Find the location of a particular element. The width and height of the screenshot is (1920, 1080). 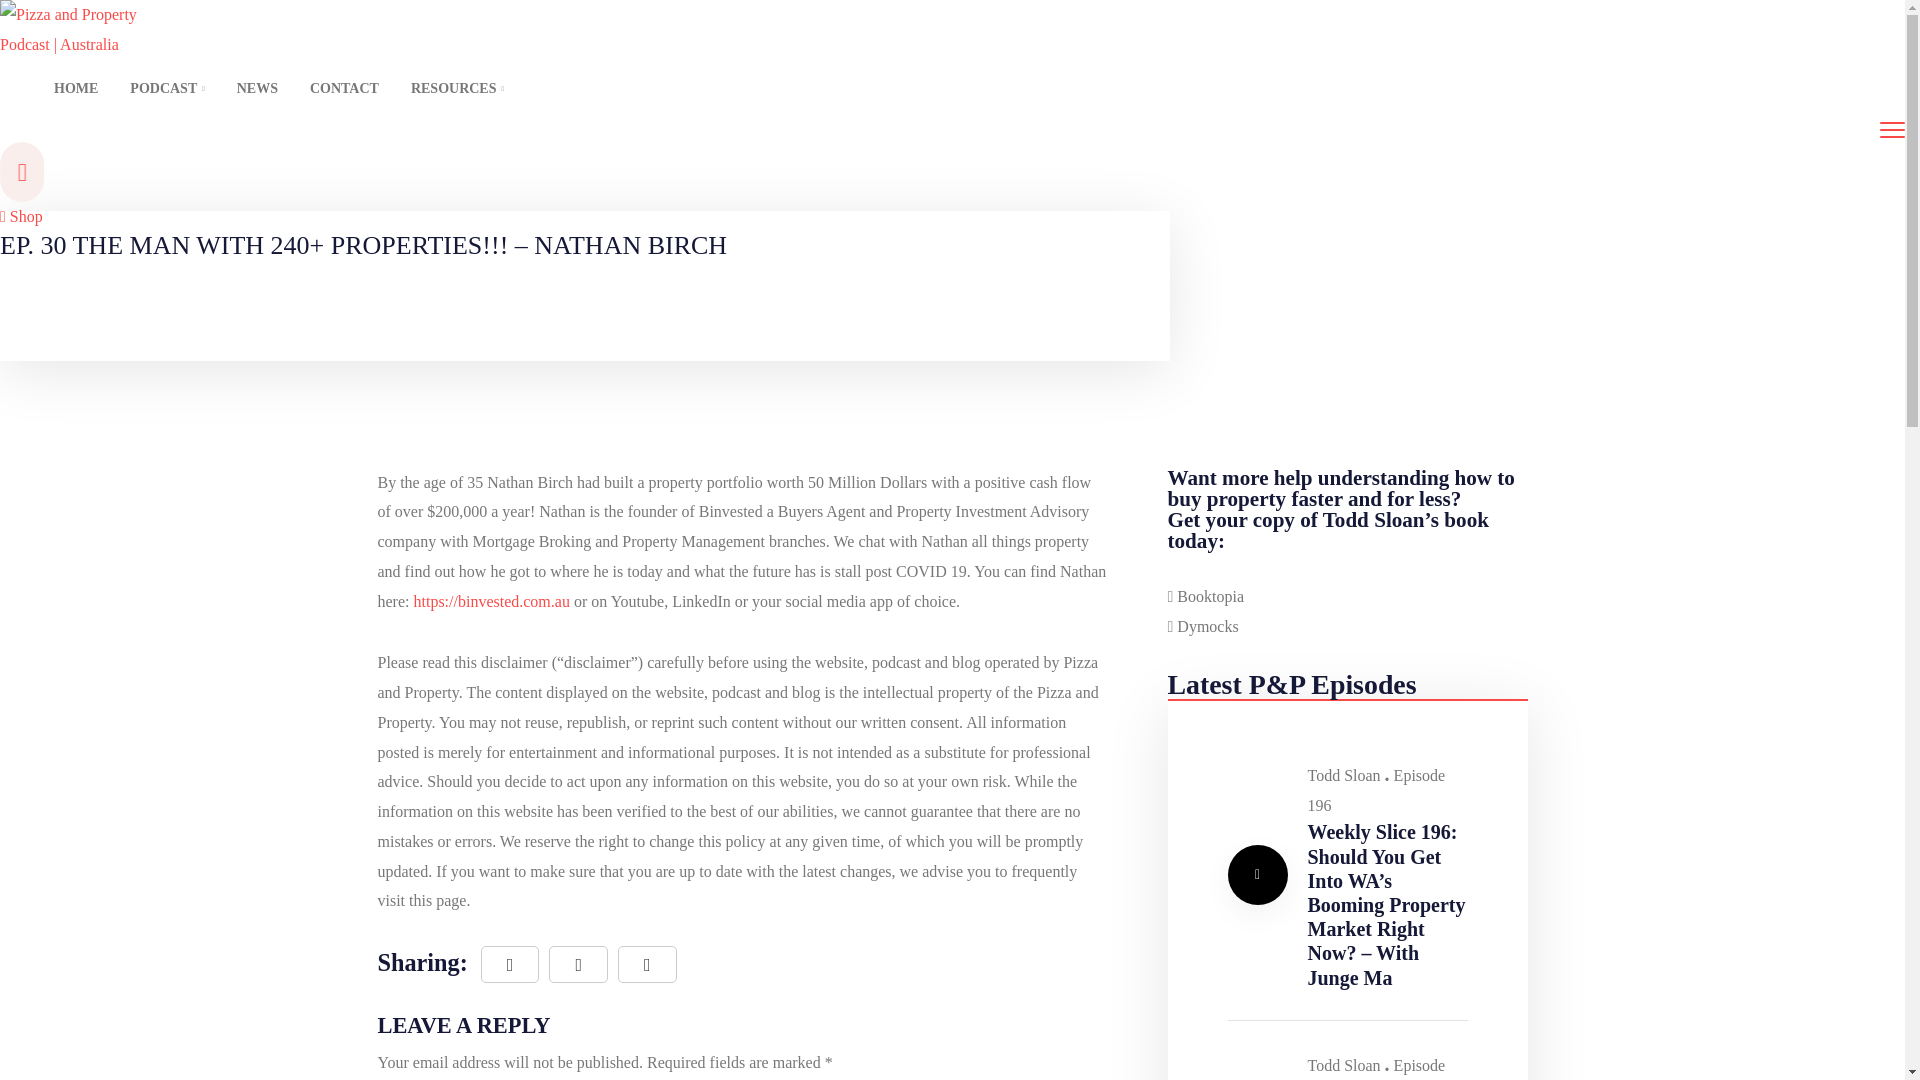

HOME is located at coordinates (76, 88).